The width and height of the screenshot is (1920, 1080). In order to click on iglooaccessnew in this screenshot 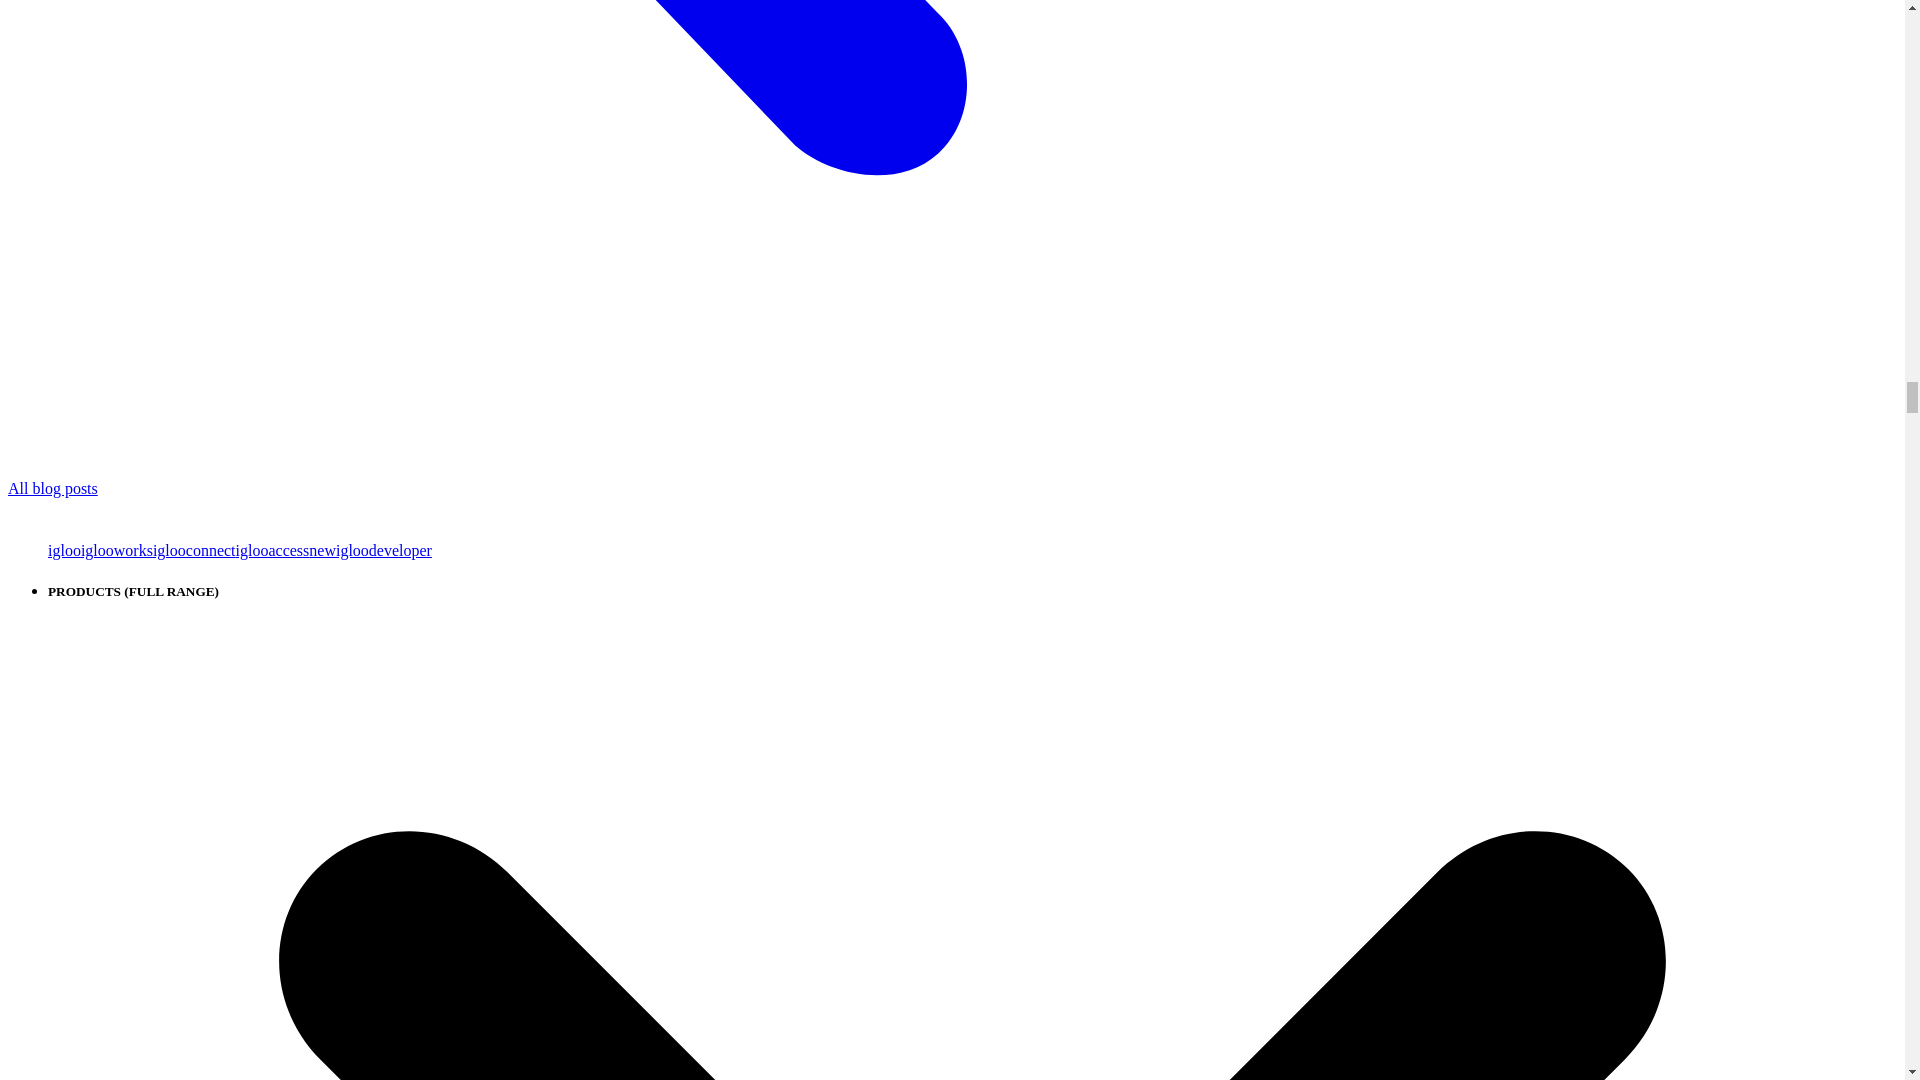, I will do `click(286, 550)`.